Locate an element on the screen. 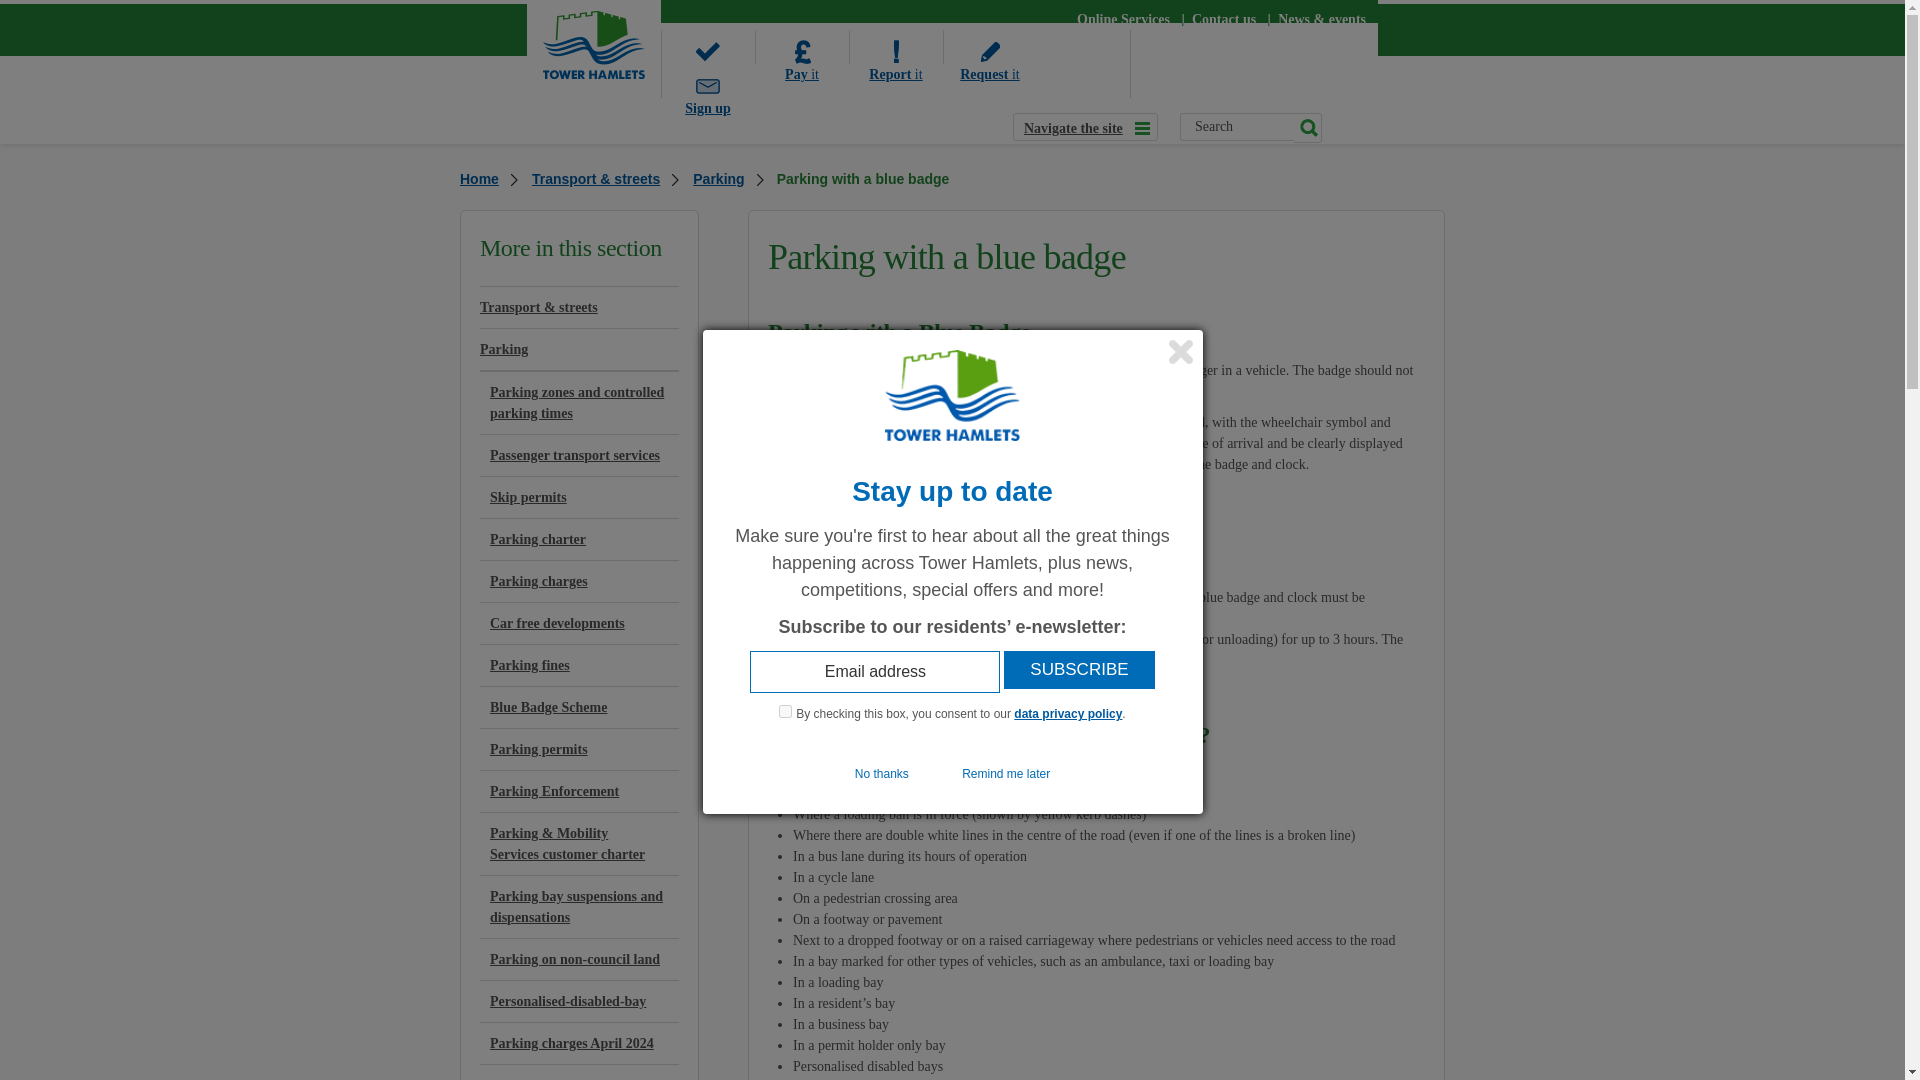  Report it is located at coordinates (895, 46).